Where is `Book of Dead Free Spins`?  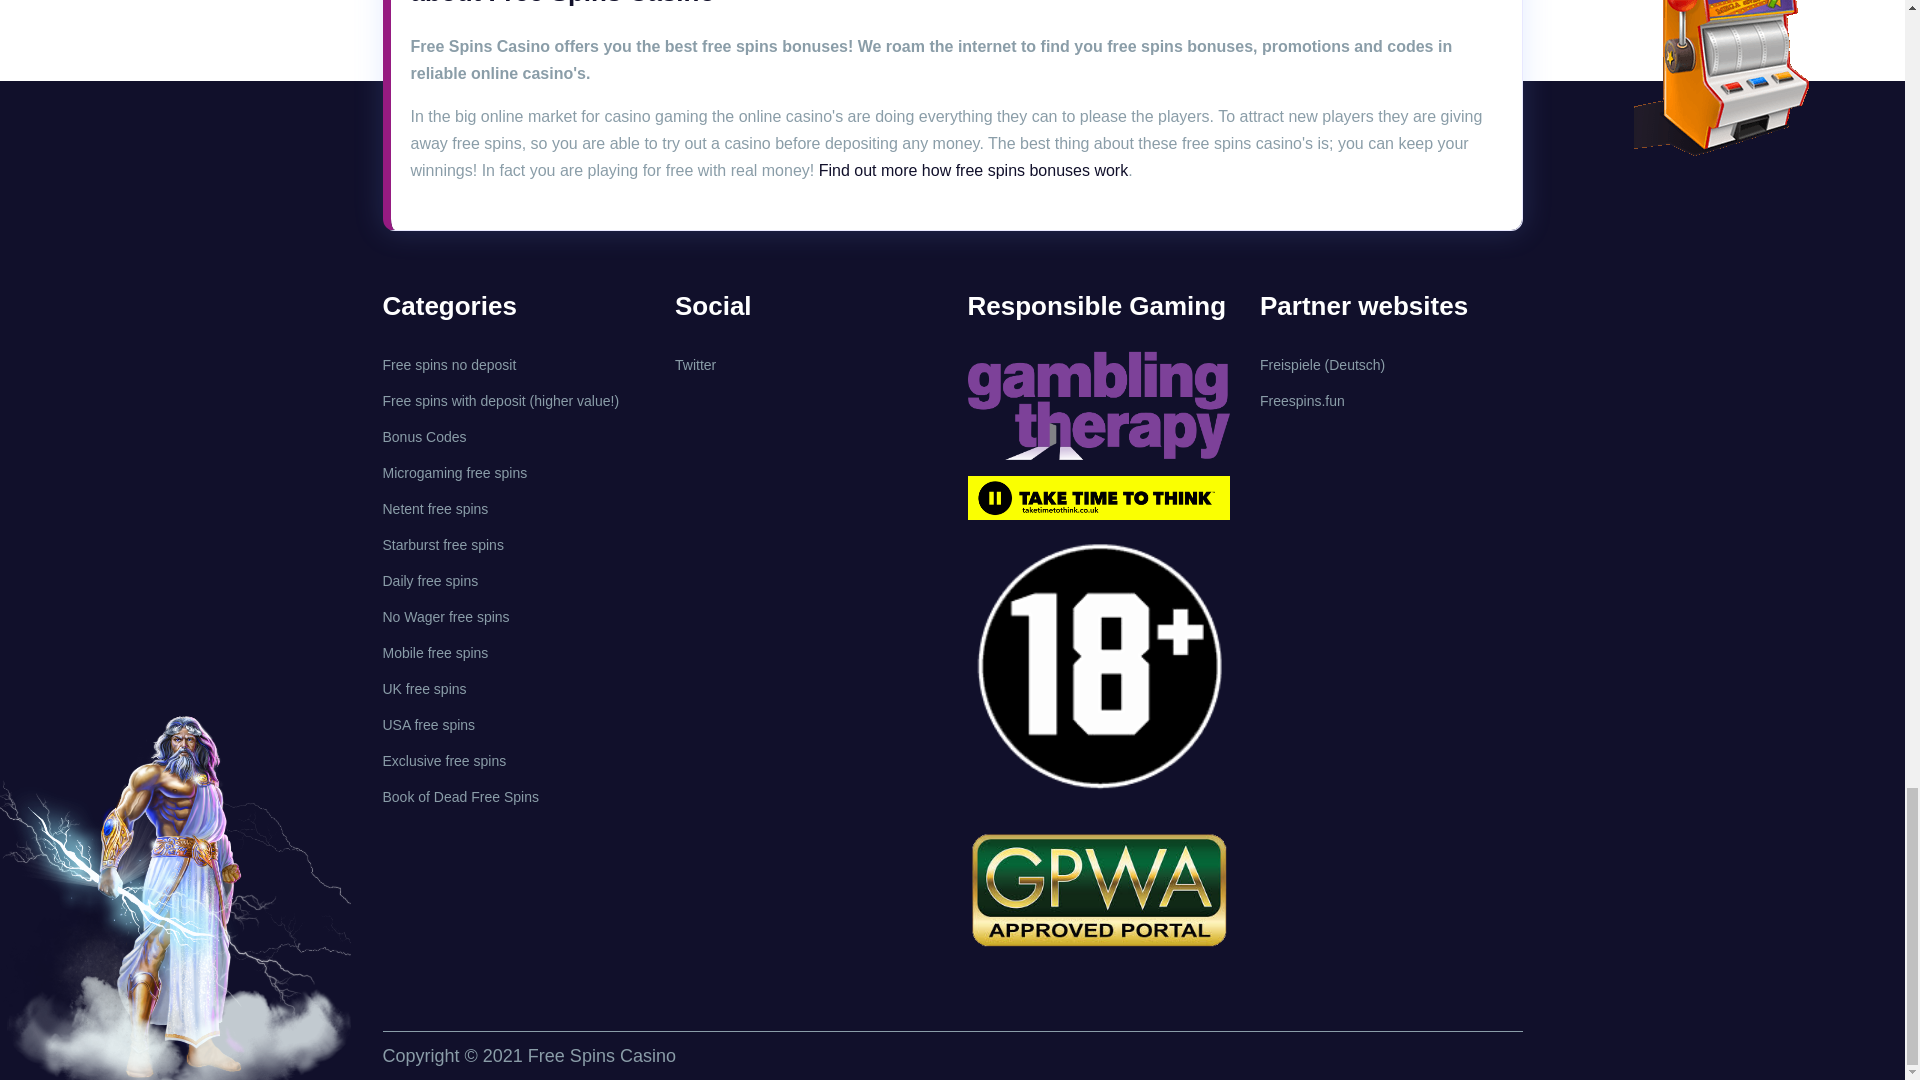 Book of Dead Free Spins is located at coordinates (460, 796).